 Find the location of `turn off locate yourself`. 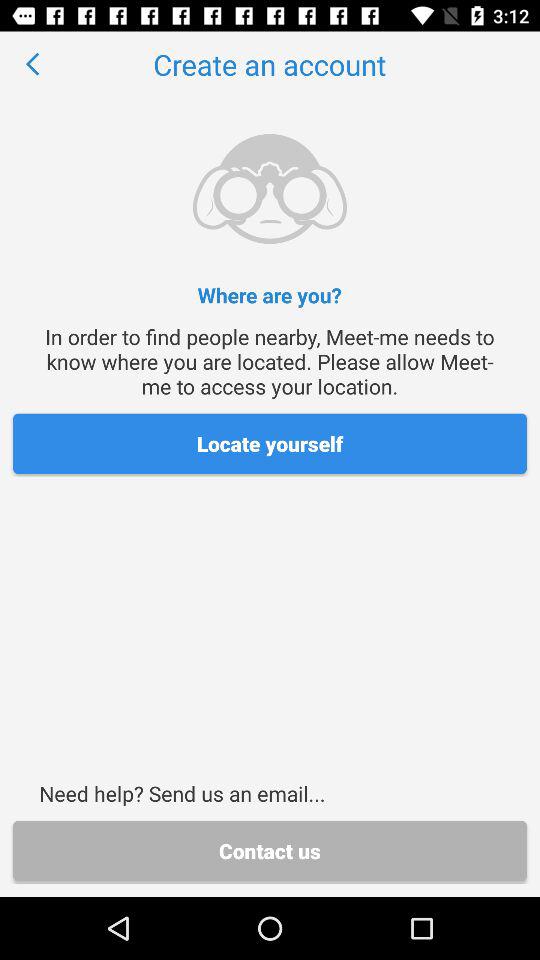

turn off locate yourself is located at coordinates (270, 444).